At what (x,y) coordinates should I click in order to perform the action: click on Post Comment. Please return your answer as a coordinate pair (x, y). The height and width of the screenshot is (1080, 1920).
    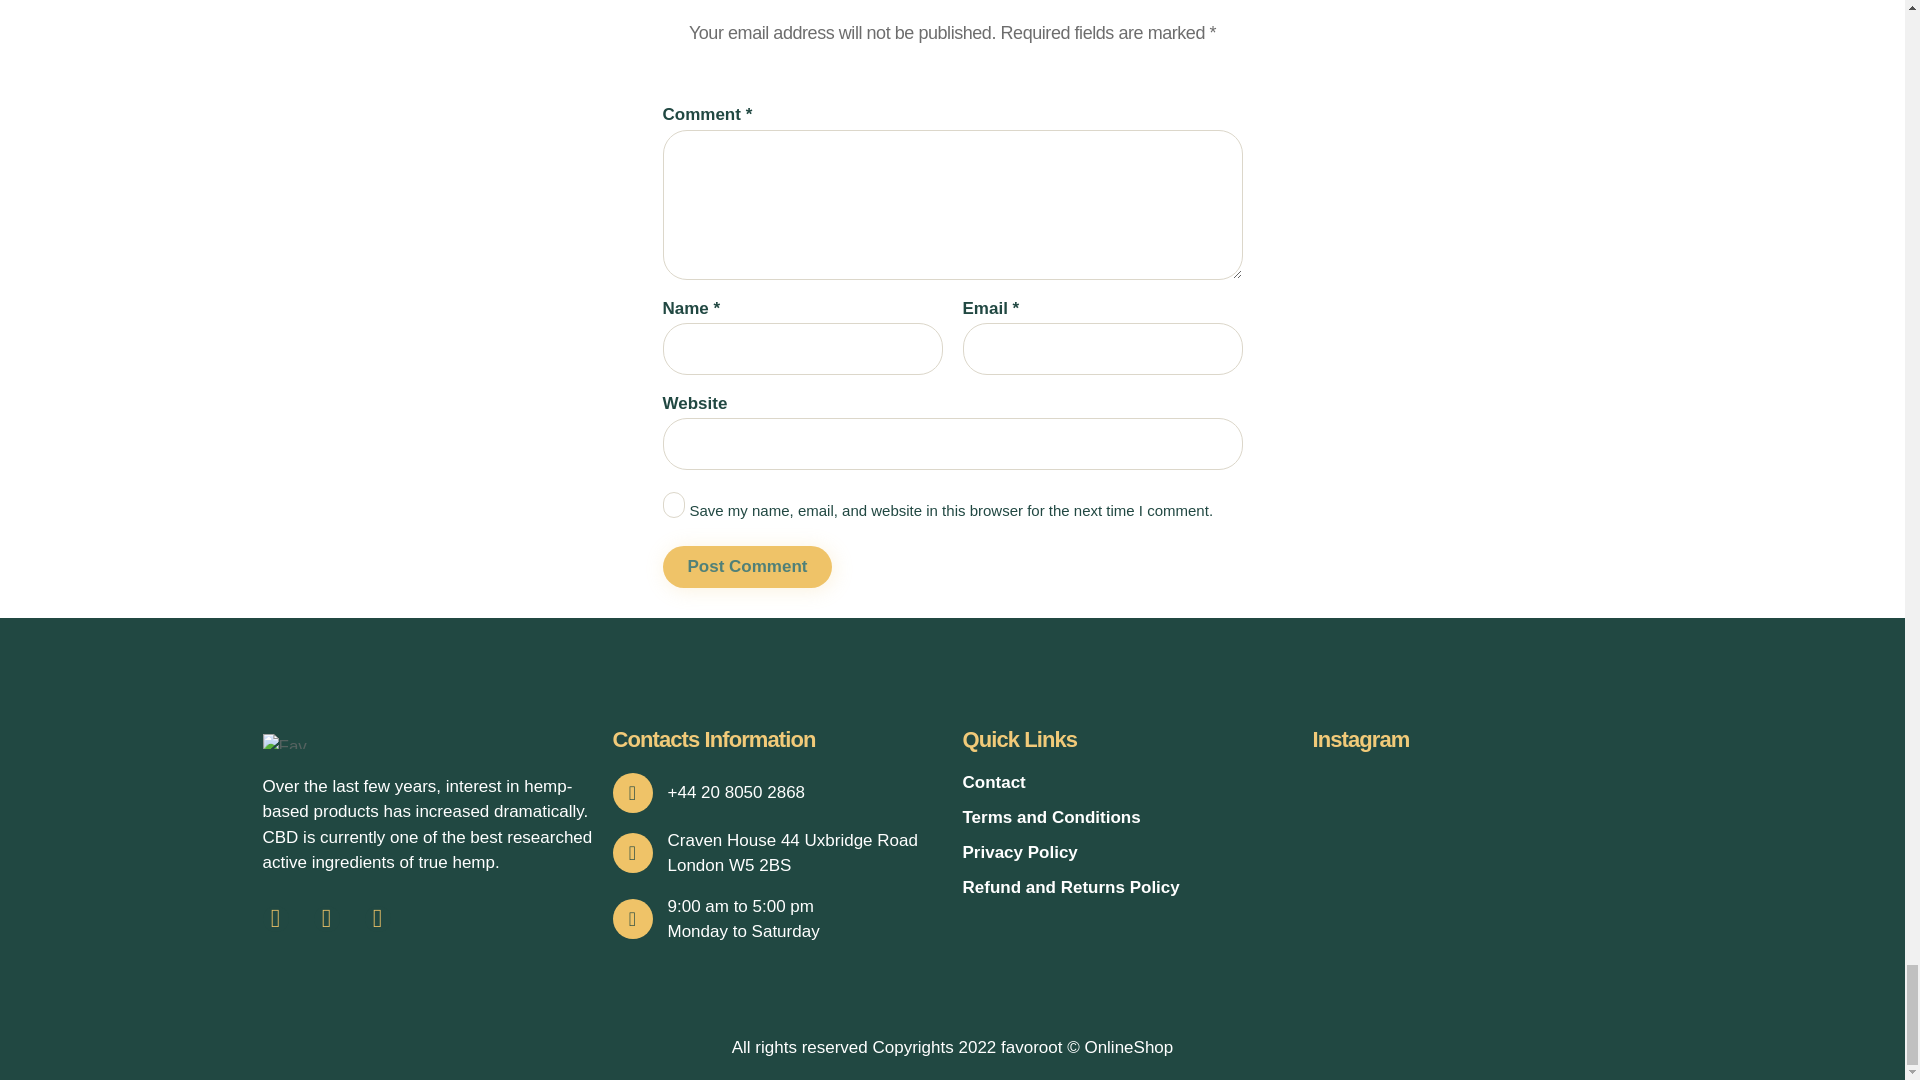
    Looking at the image, I should click on (746, 567).